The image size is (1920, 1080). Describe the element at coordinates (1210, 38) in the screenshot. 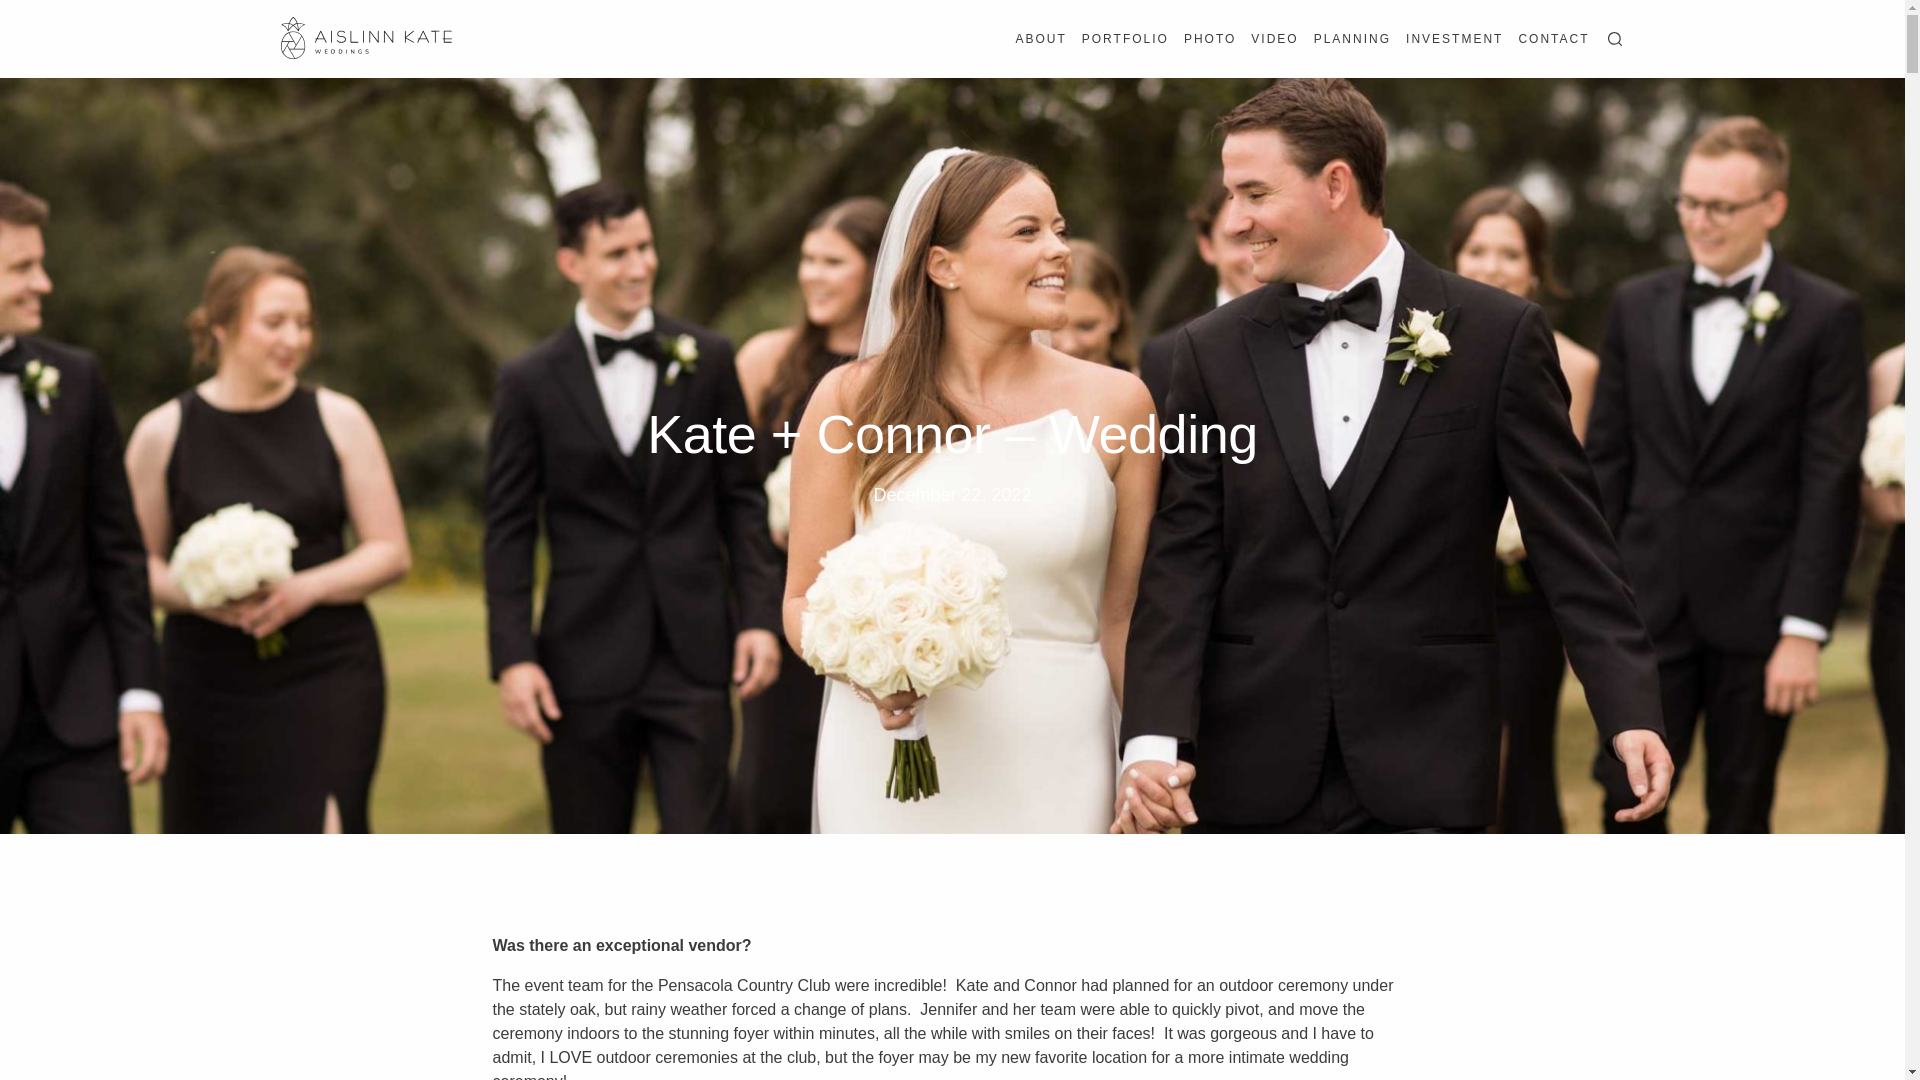

I see `PHOTO` at that location.